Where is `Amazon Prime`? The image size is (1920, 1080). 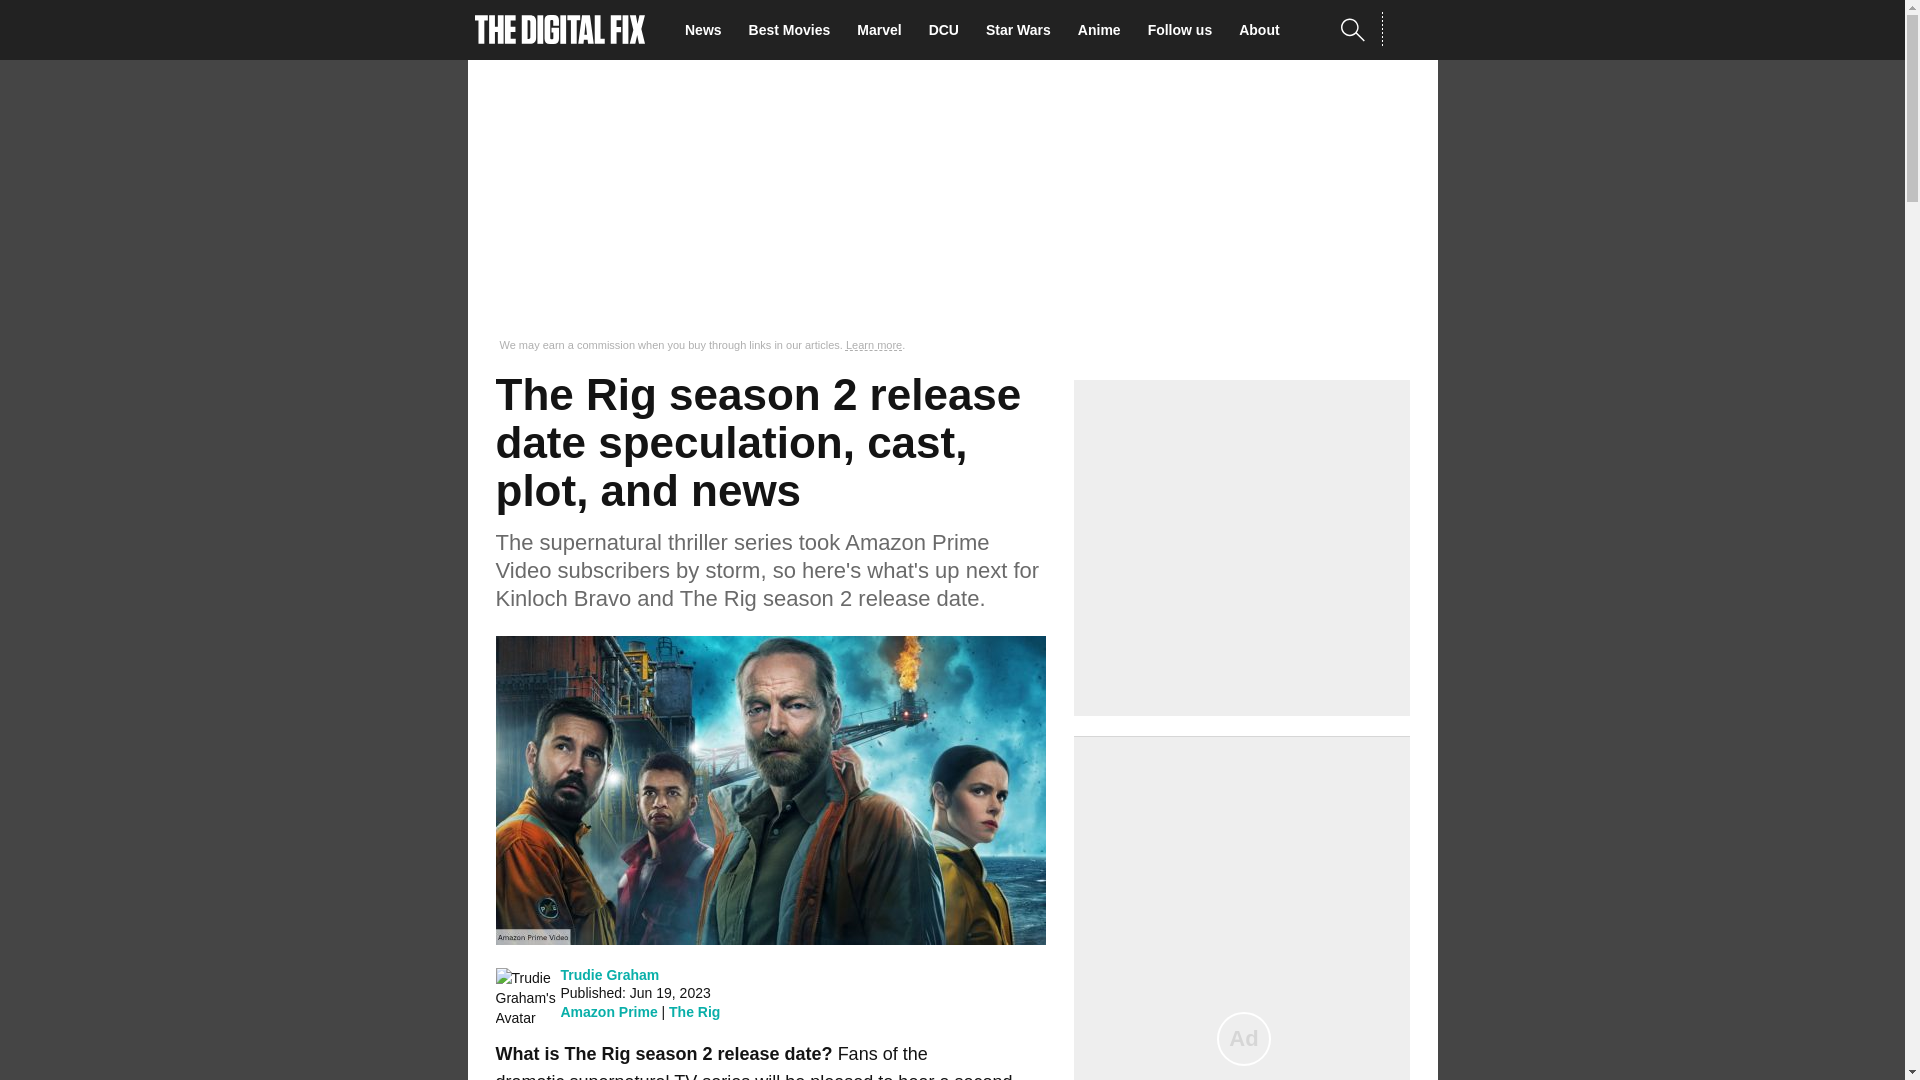 Amazon Prime is located at coordinates (608, 1012).